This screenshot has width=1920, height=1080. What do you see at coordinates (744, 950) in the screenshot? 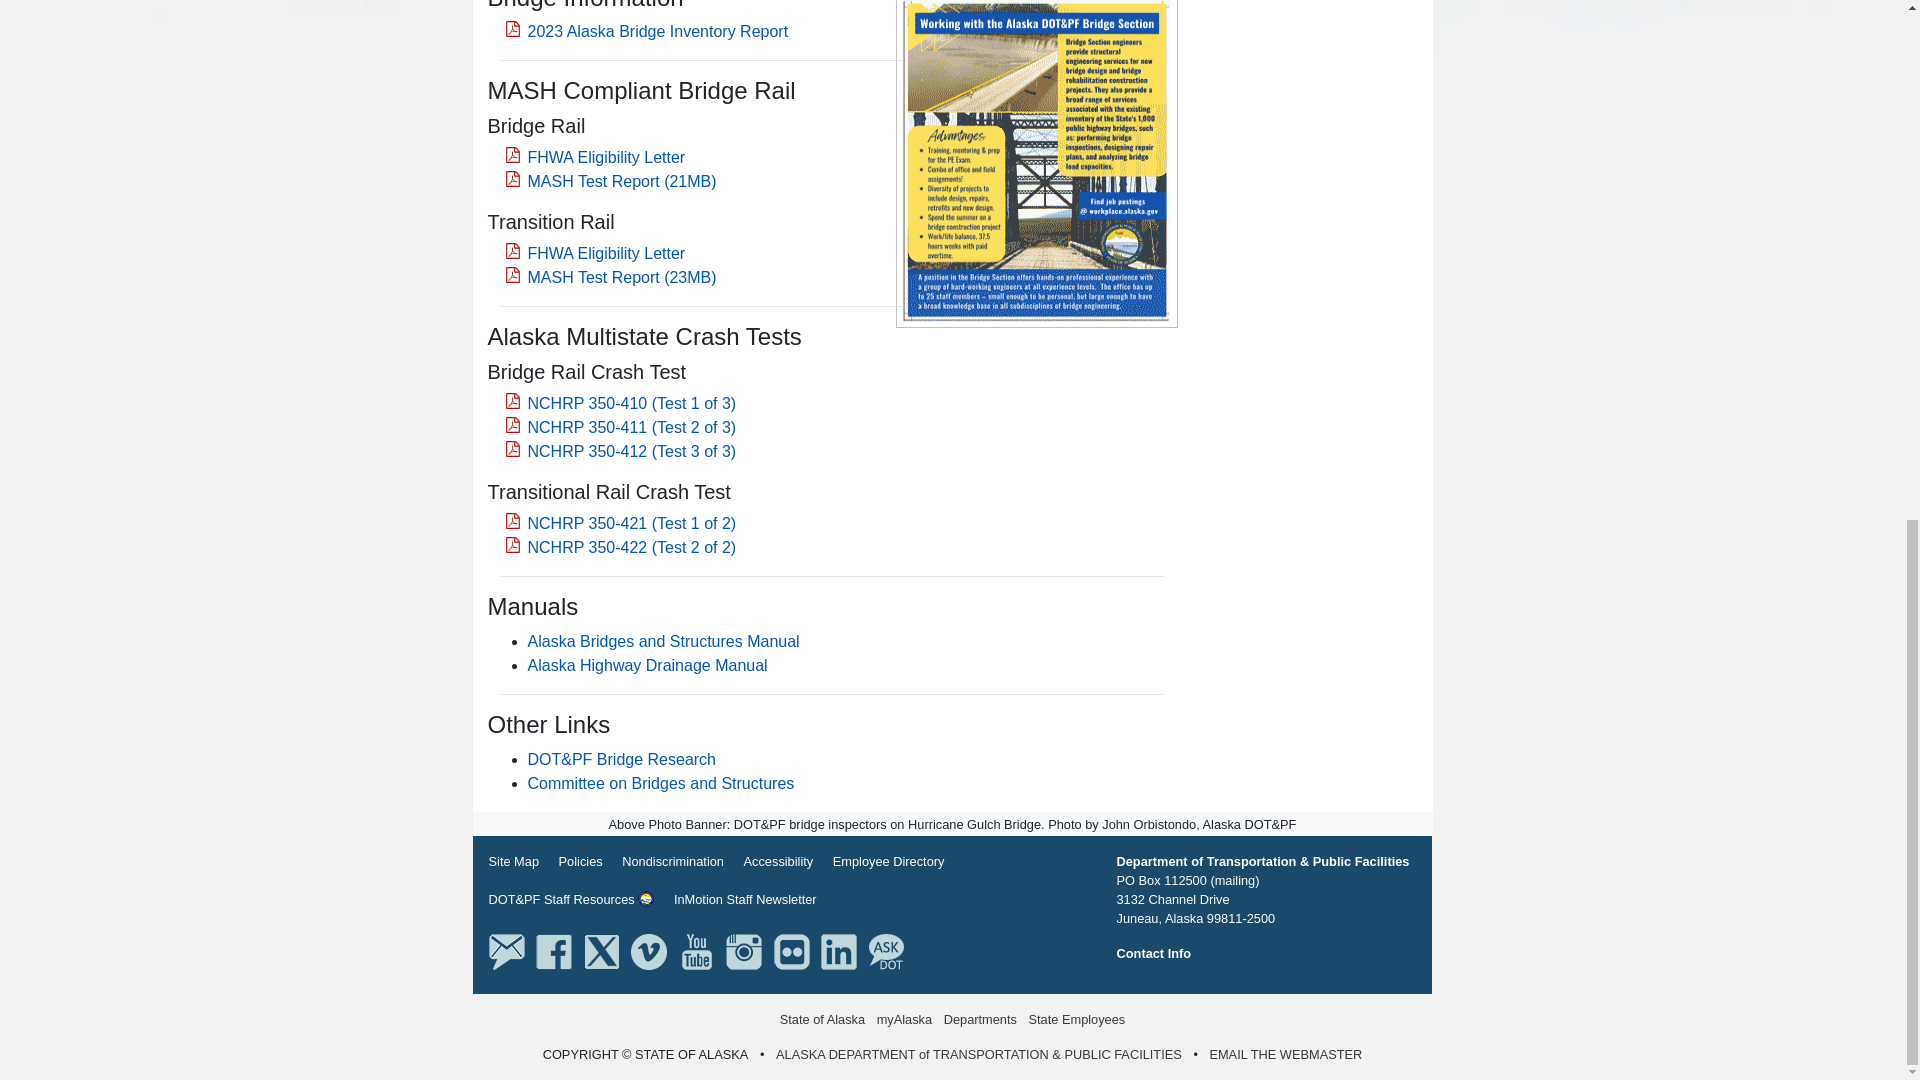
I see `Instagram` at bounding box center [744, 950].